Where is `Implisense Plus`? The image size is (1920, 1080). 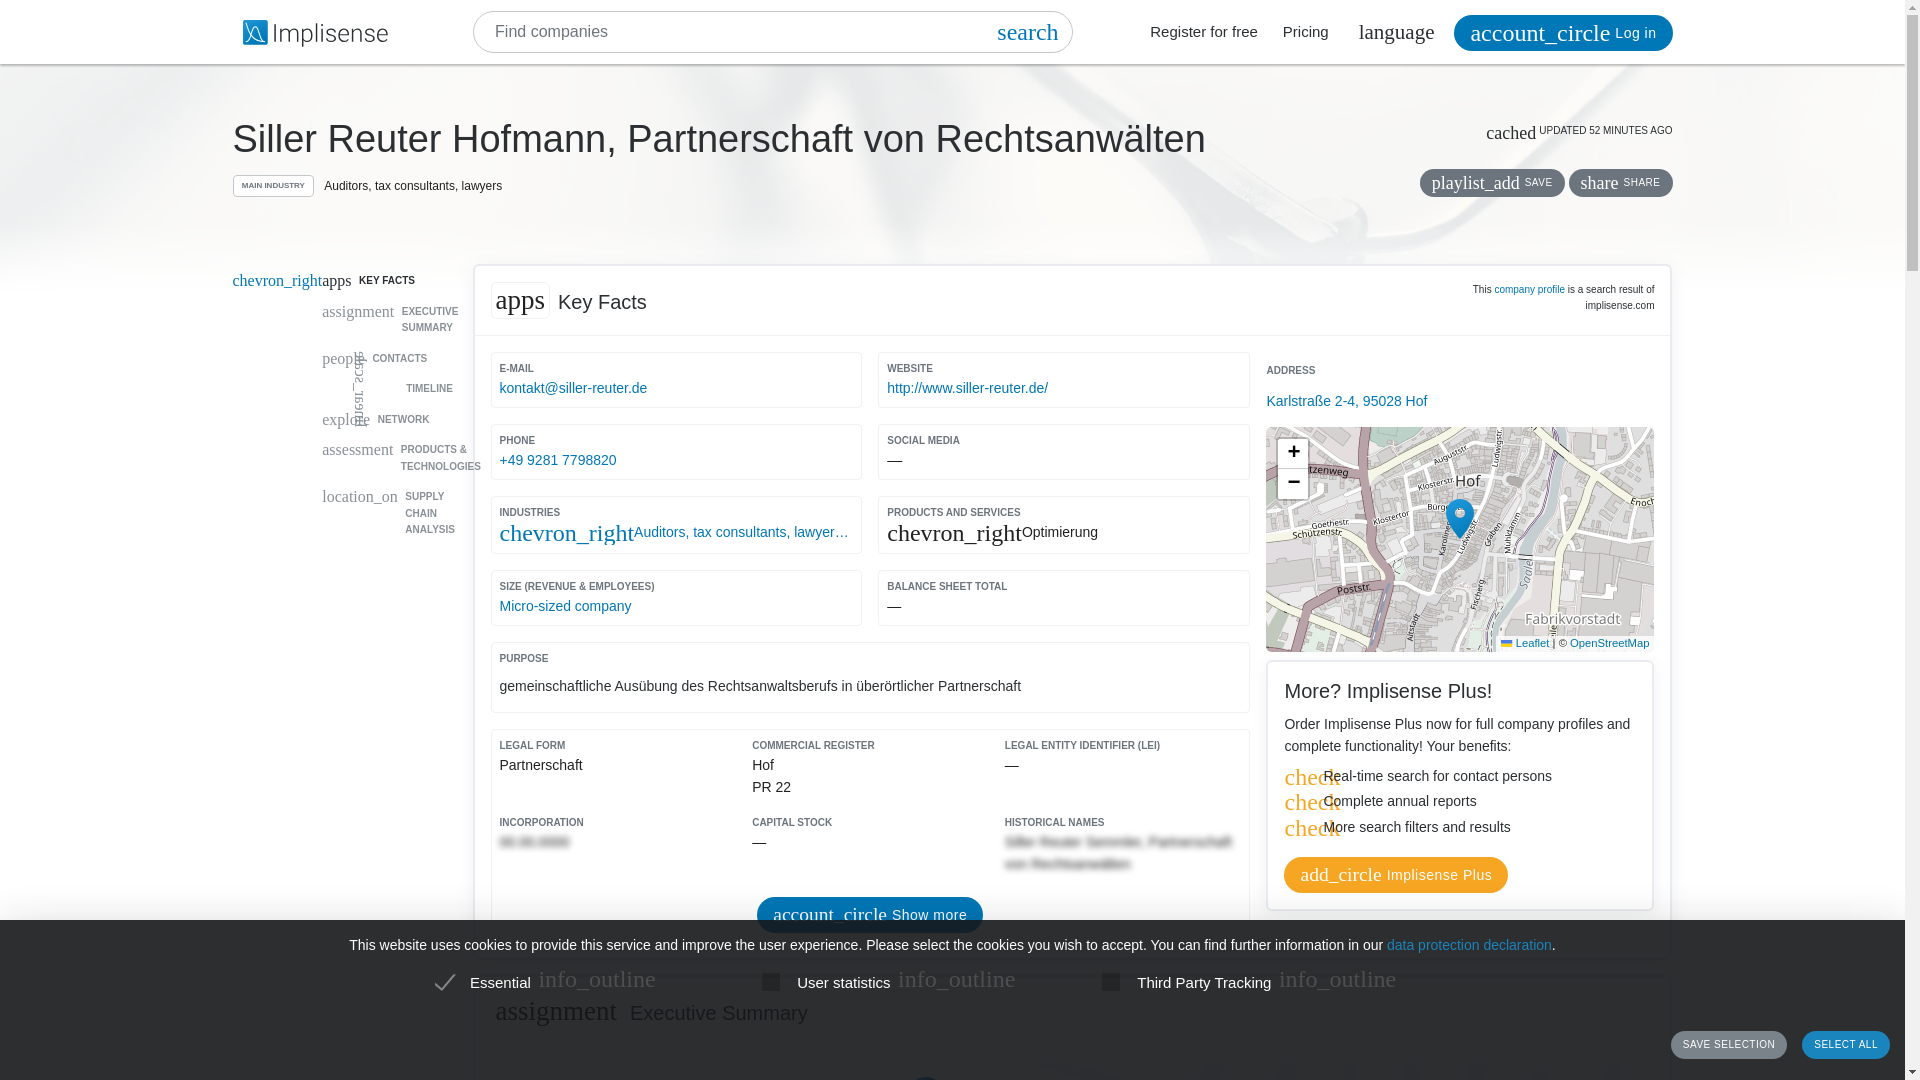
Implisense Plus is located at coordinates (1396, 875).